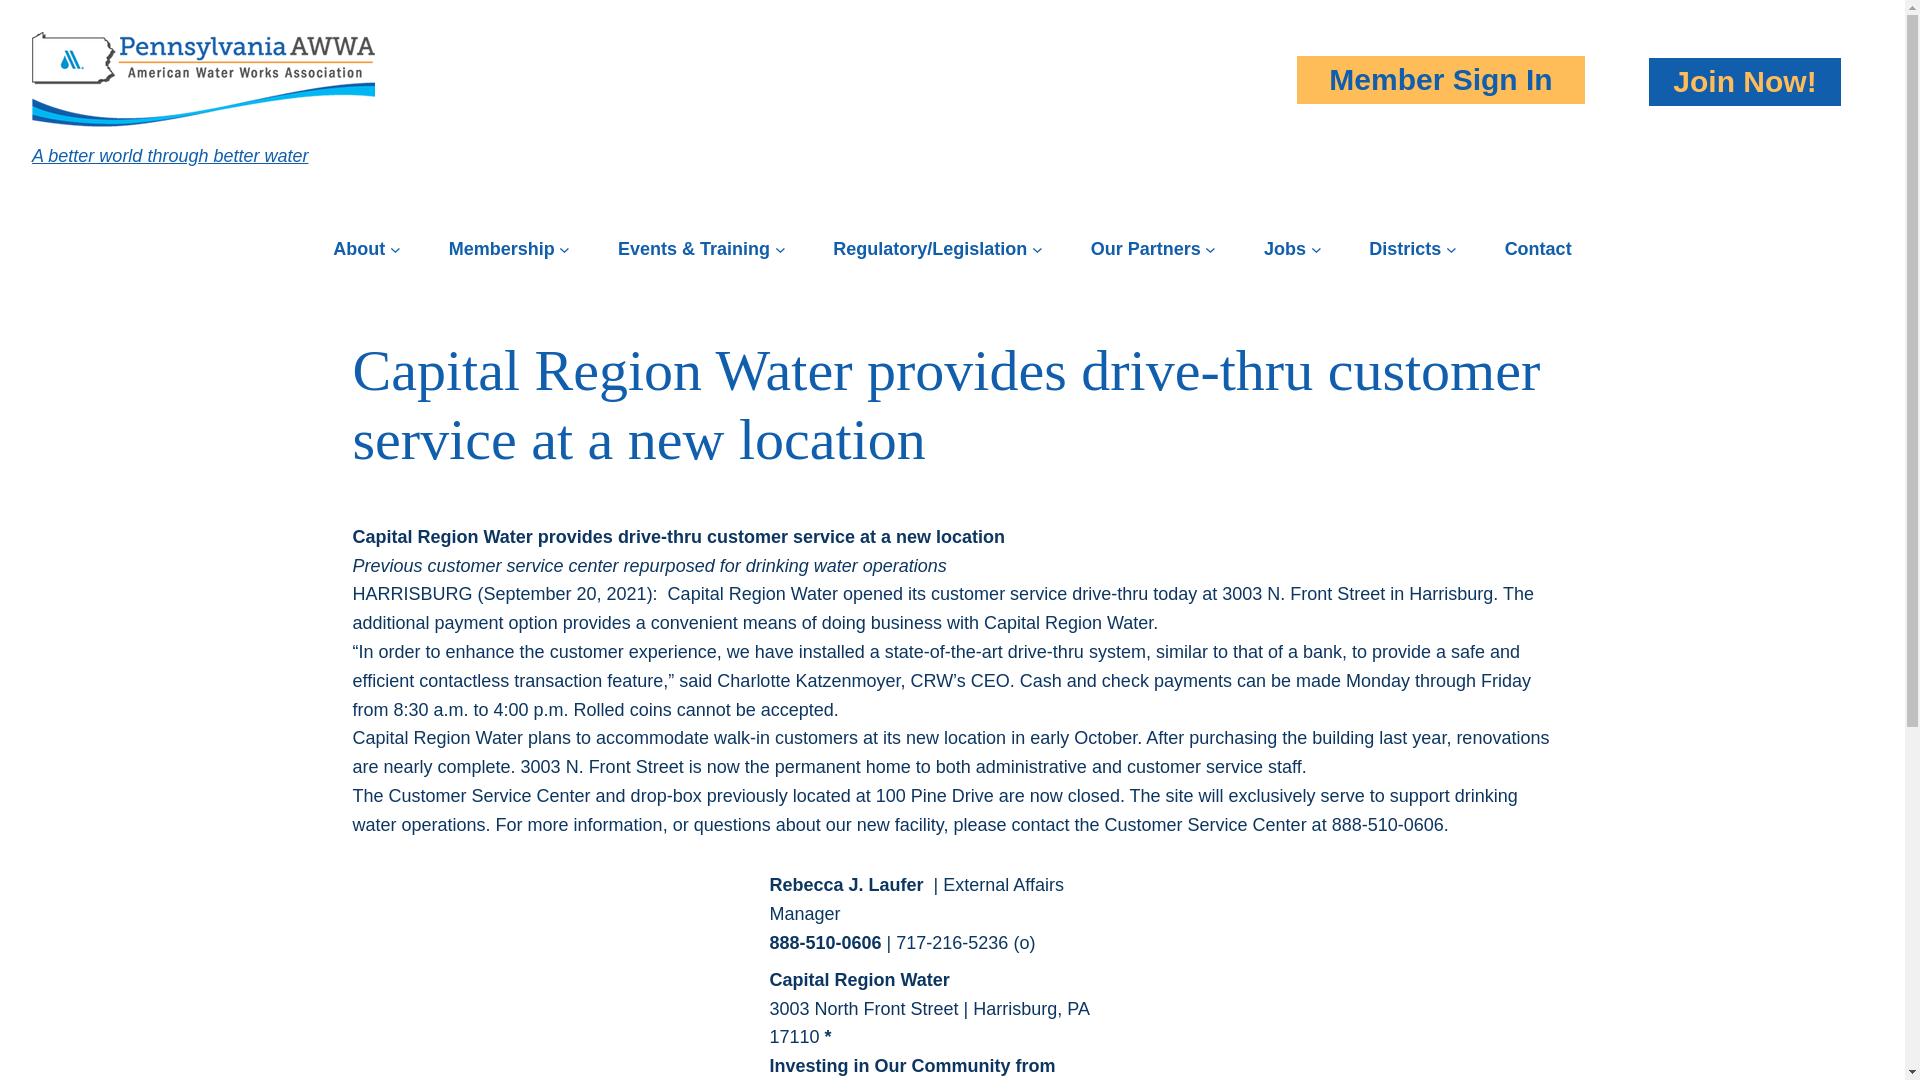 This screenshot has width=1920, height=1080. I want to click on A better world through better water, so click(170, 156).